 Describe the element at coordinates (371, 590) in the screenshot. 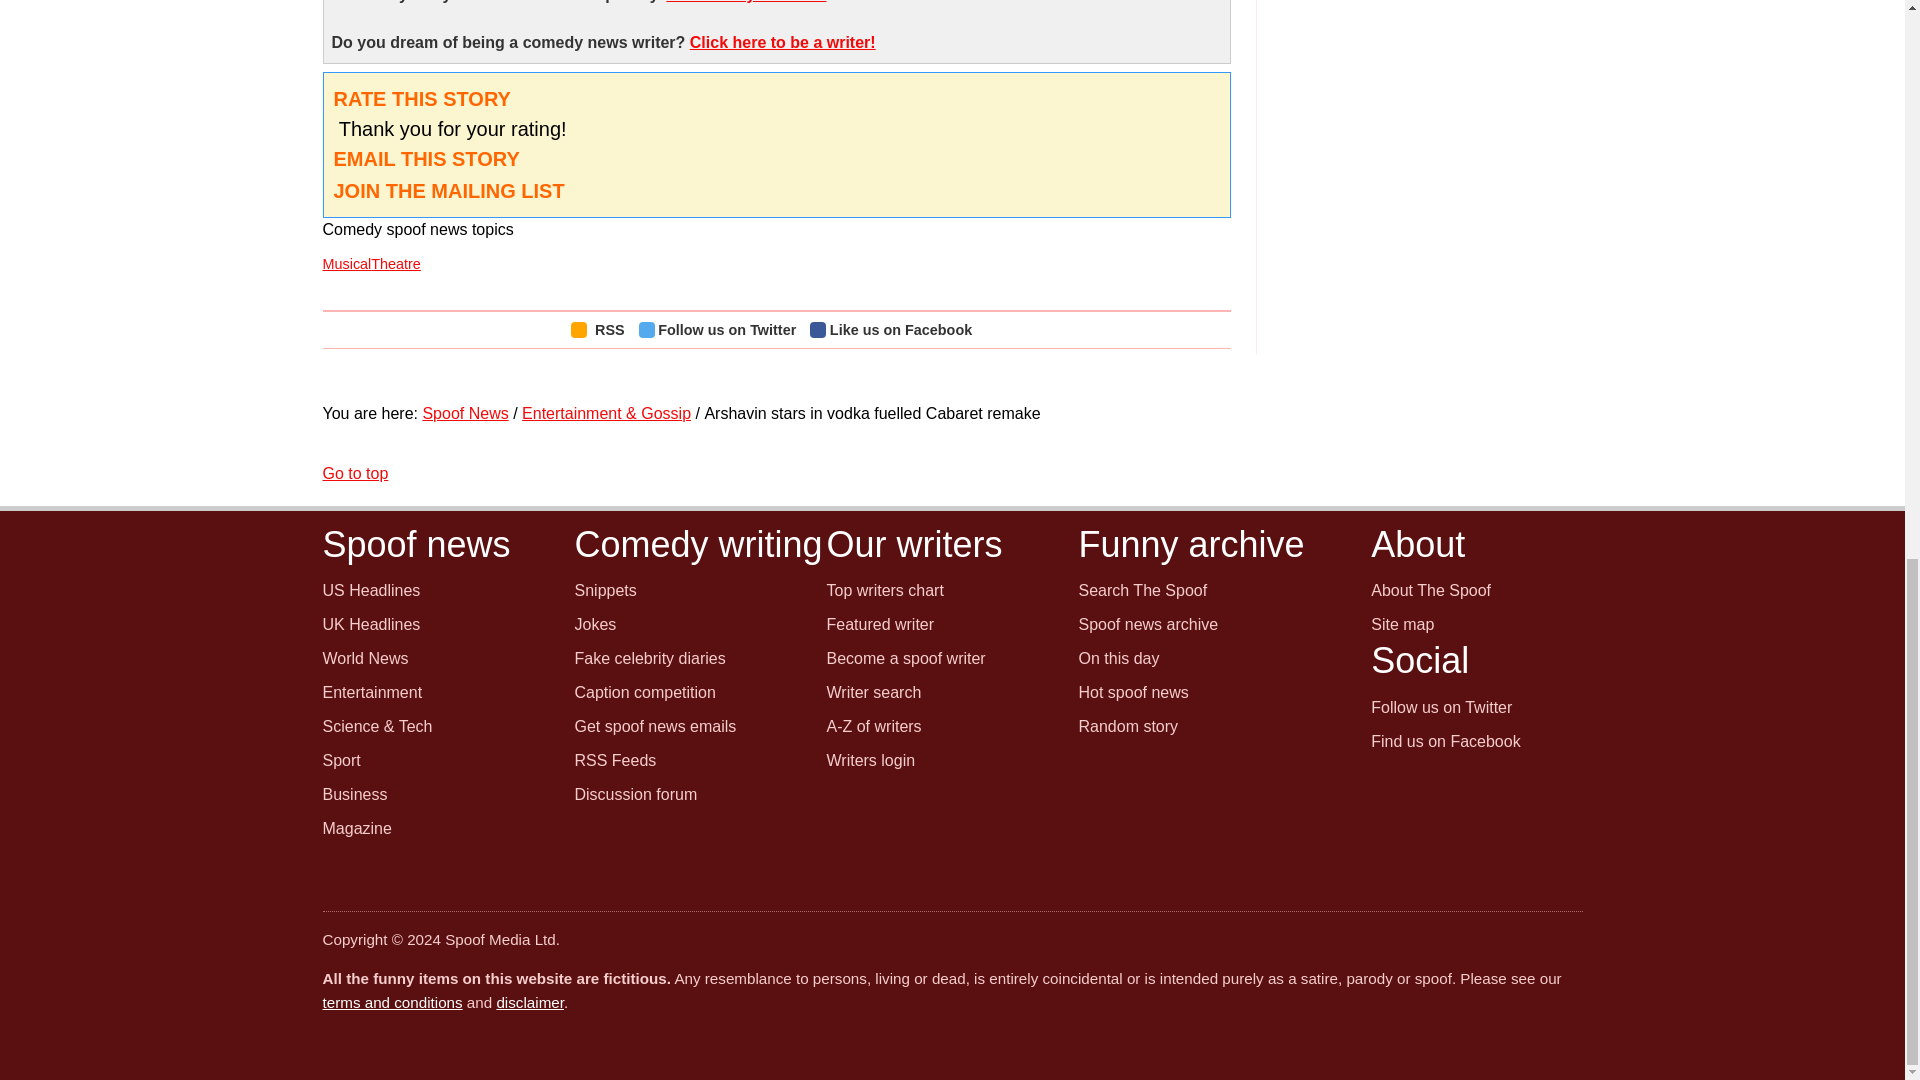

I see `Spoof News US Headlines` at that location.